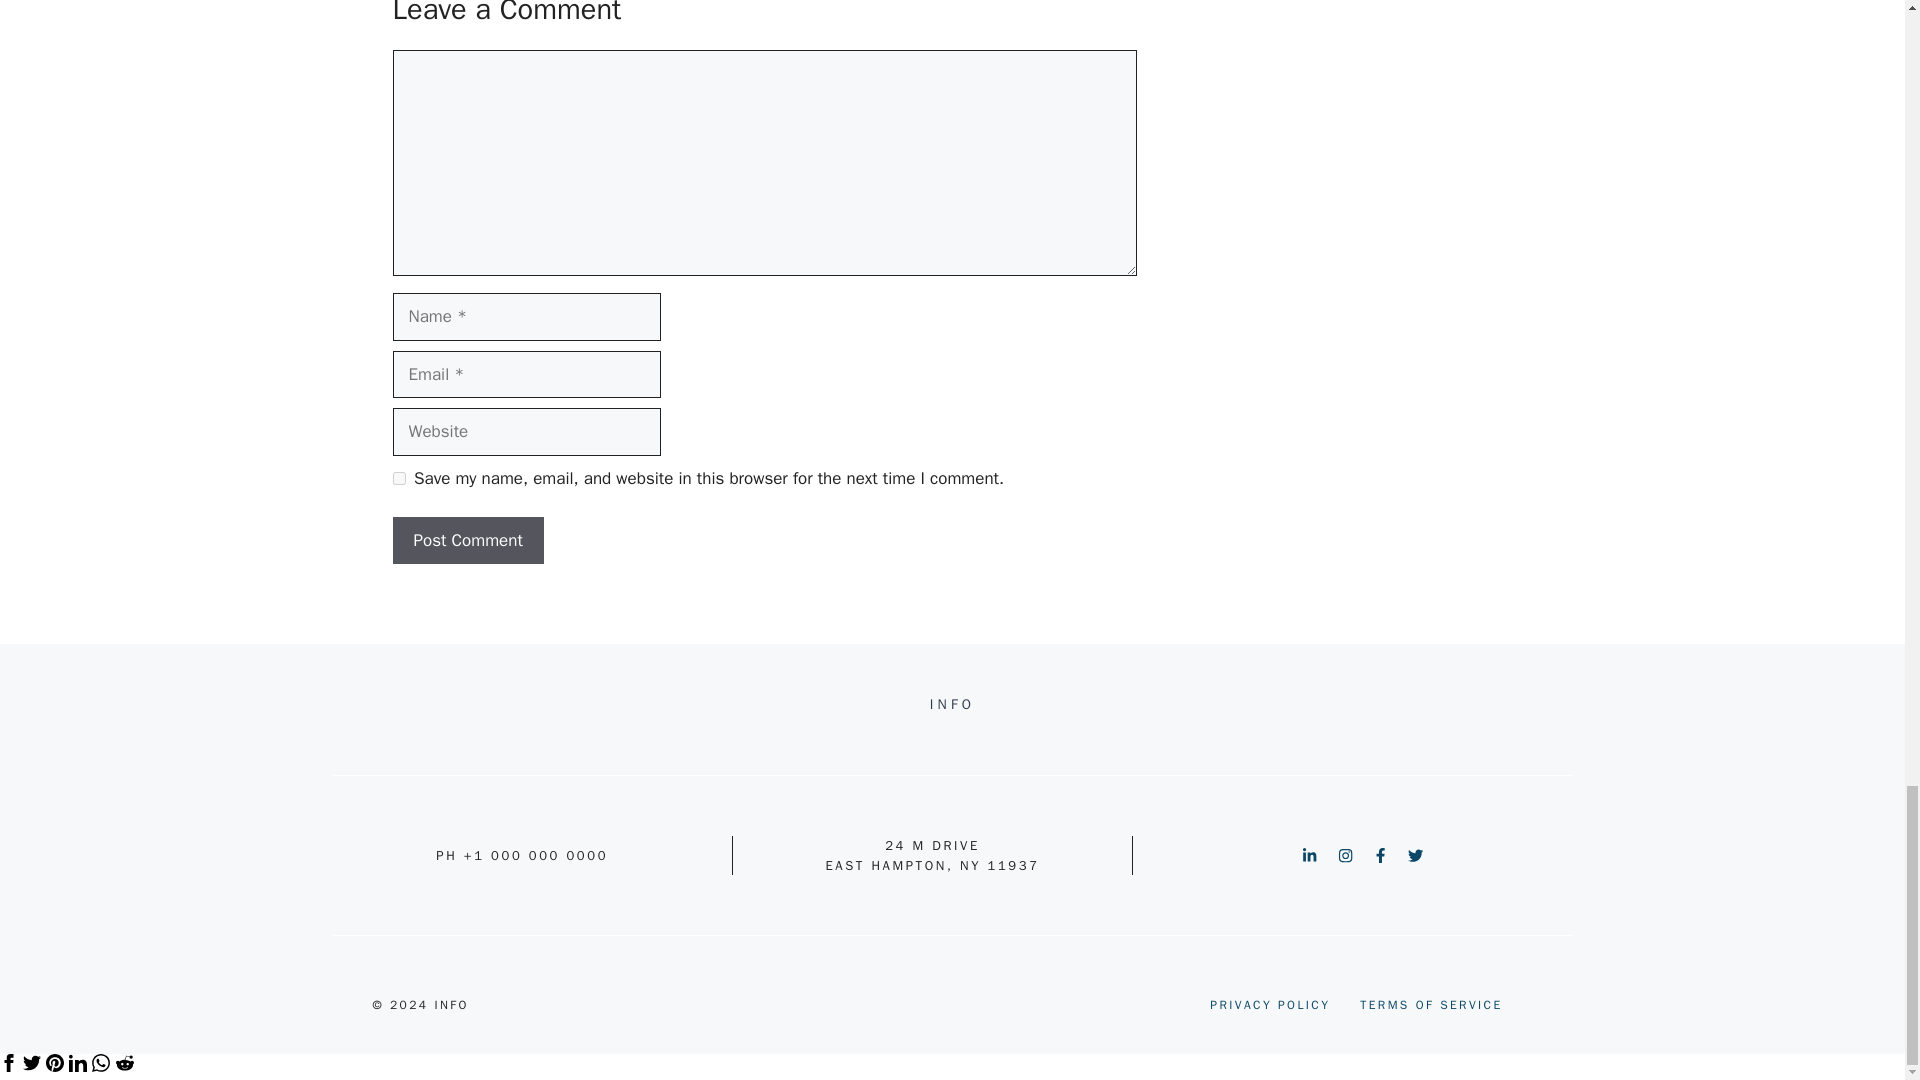  I want to click on Post Comment, so click(467, 540).